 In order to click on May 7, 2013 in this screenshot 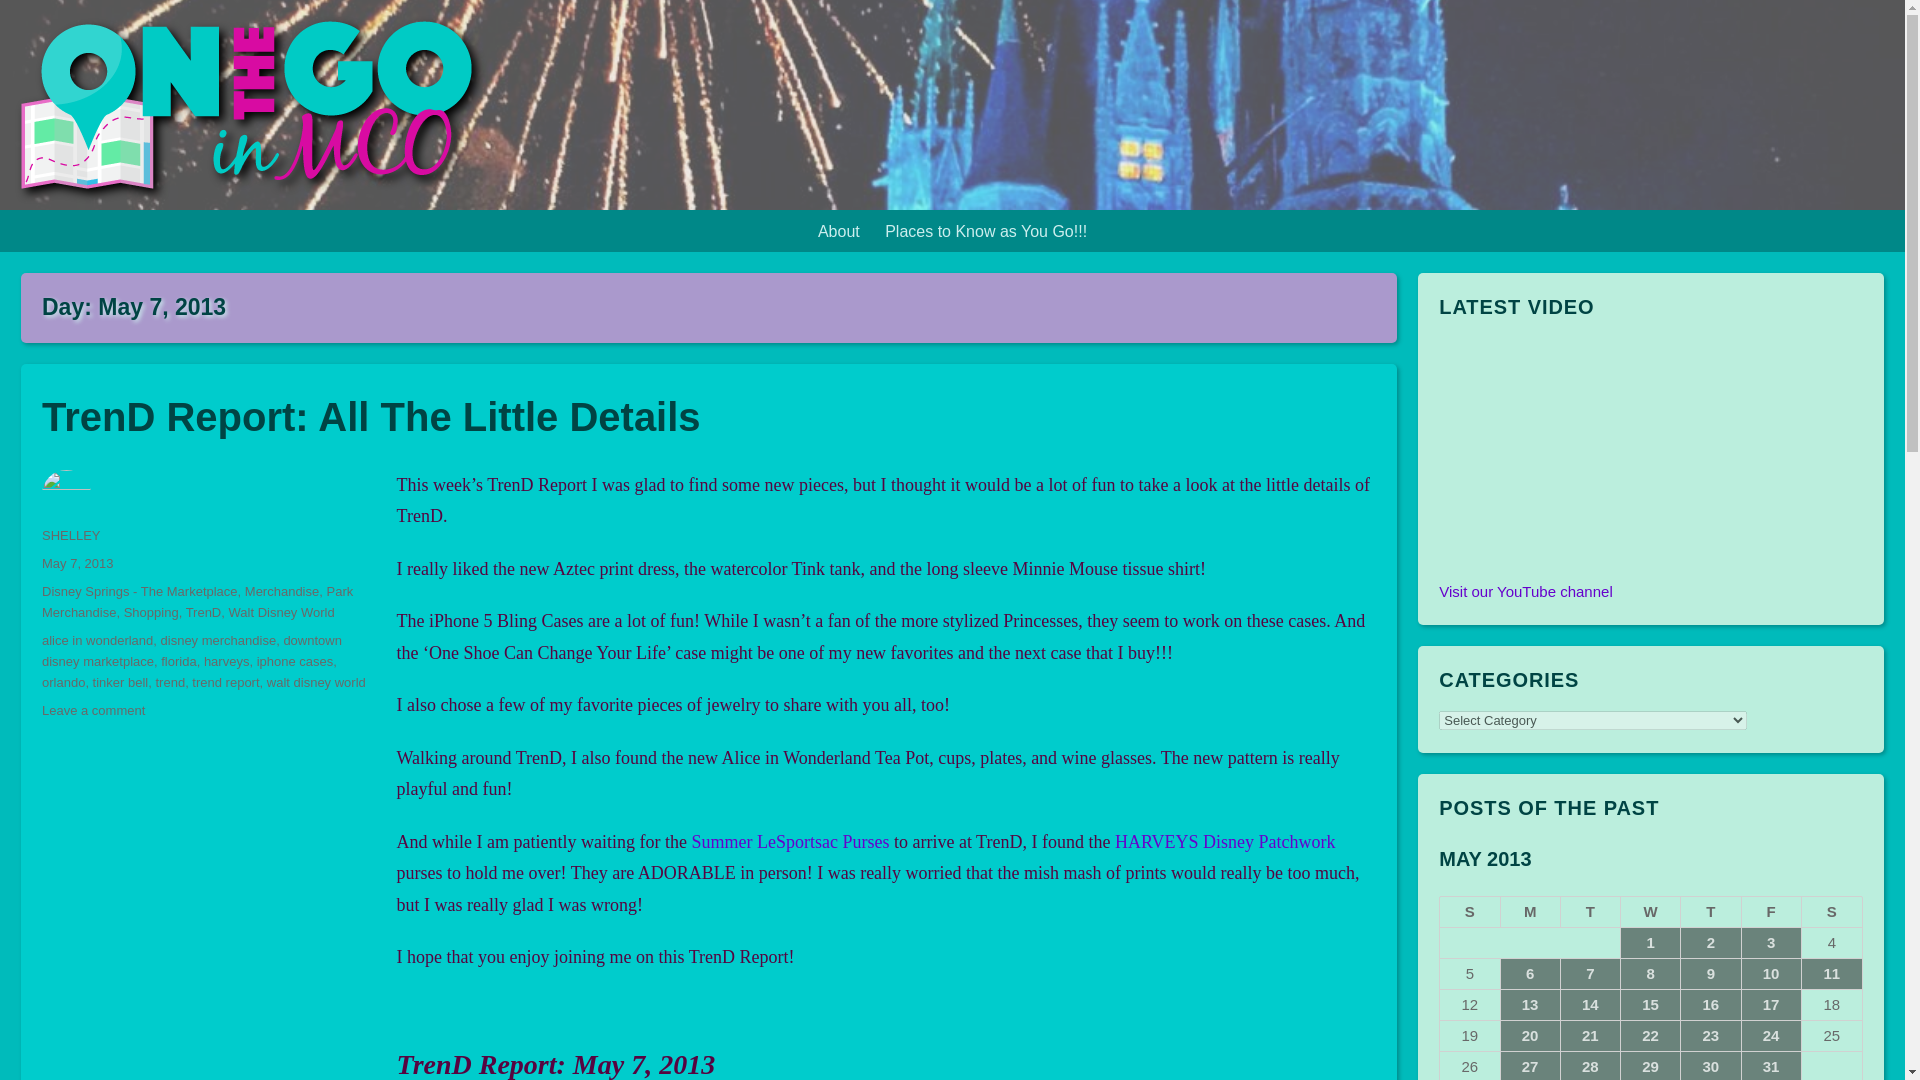, I will do `click(78, 564)`.